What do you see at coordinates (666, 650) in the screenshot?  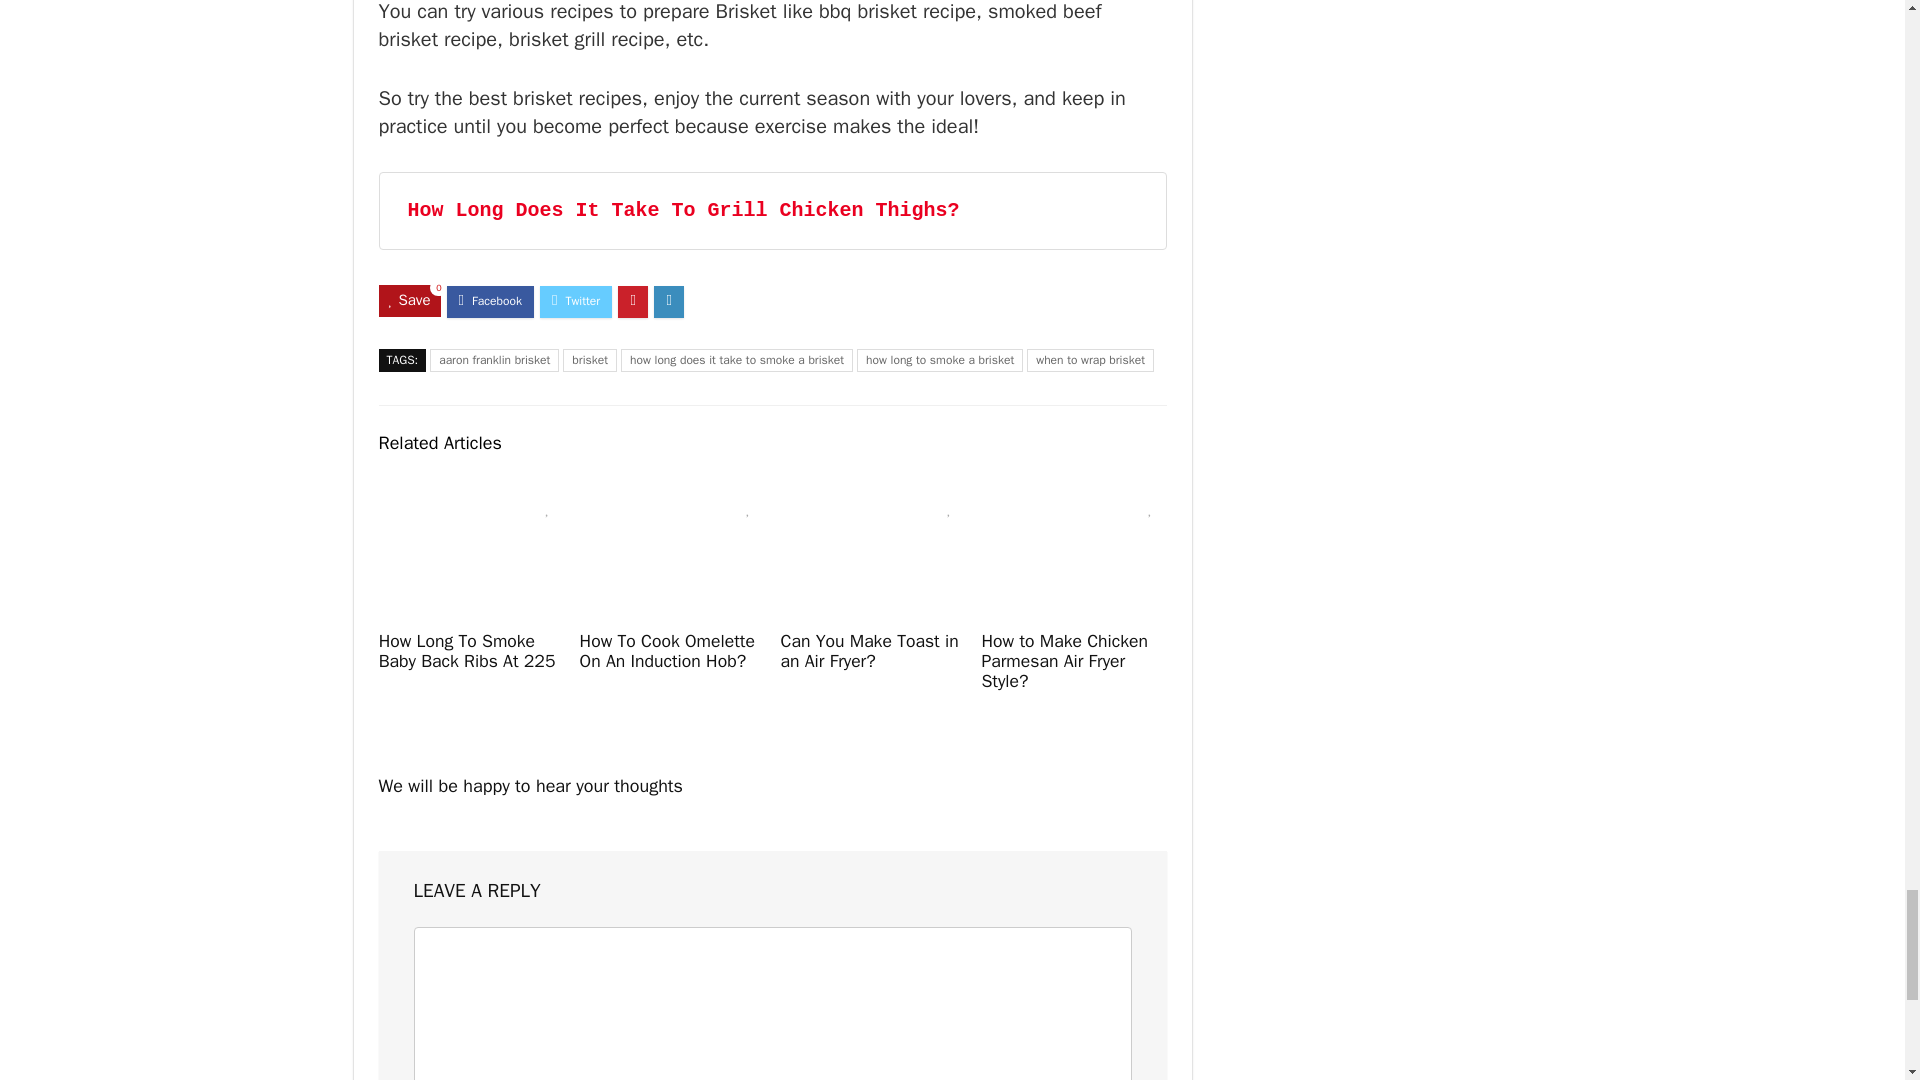 I see `How To Cook Omelette On An Induction Hob? ` at bounding box center [666, 650].